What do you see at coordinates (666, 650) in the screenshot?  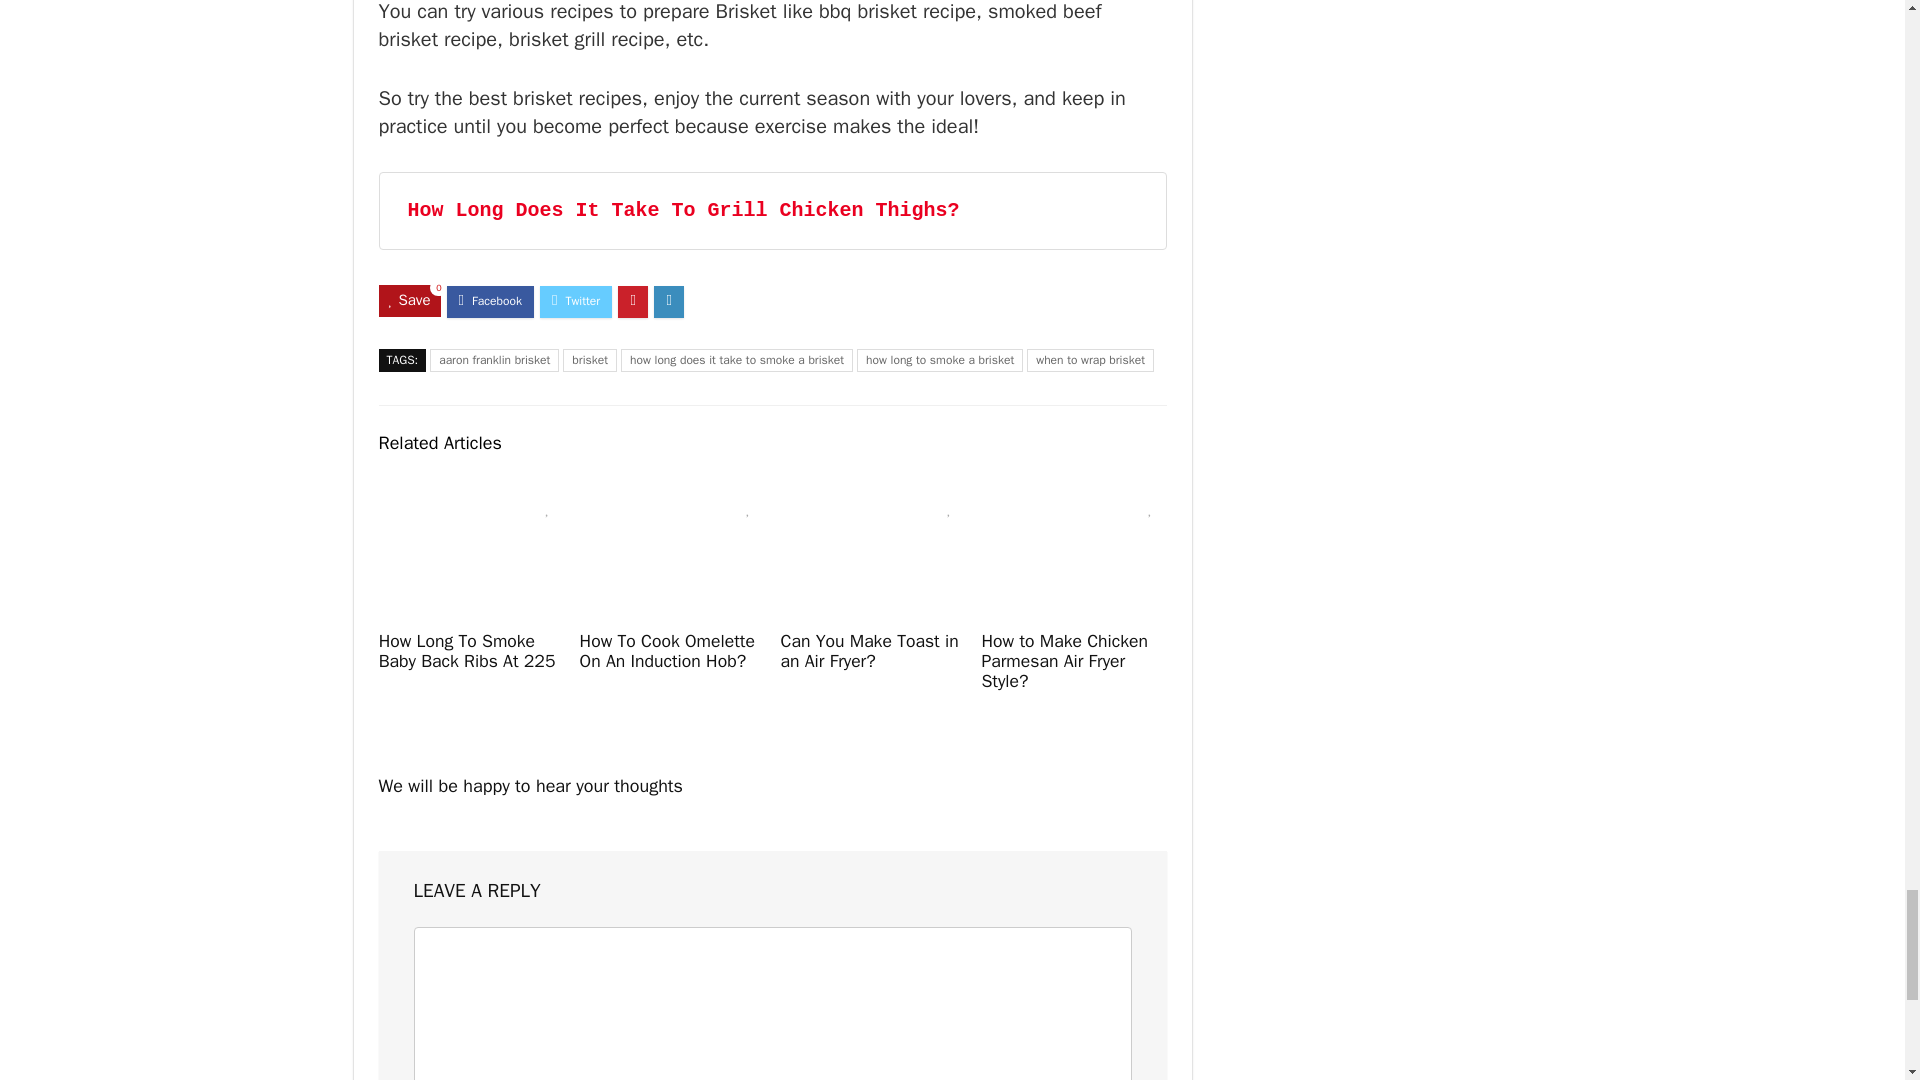 I see `How To Cook Omelette On An Induction Hob? ` at bounding box center [666, 650].